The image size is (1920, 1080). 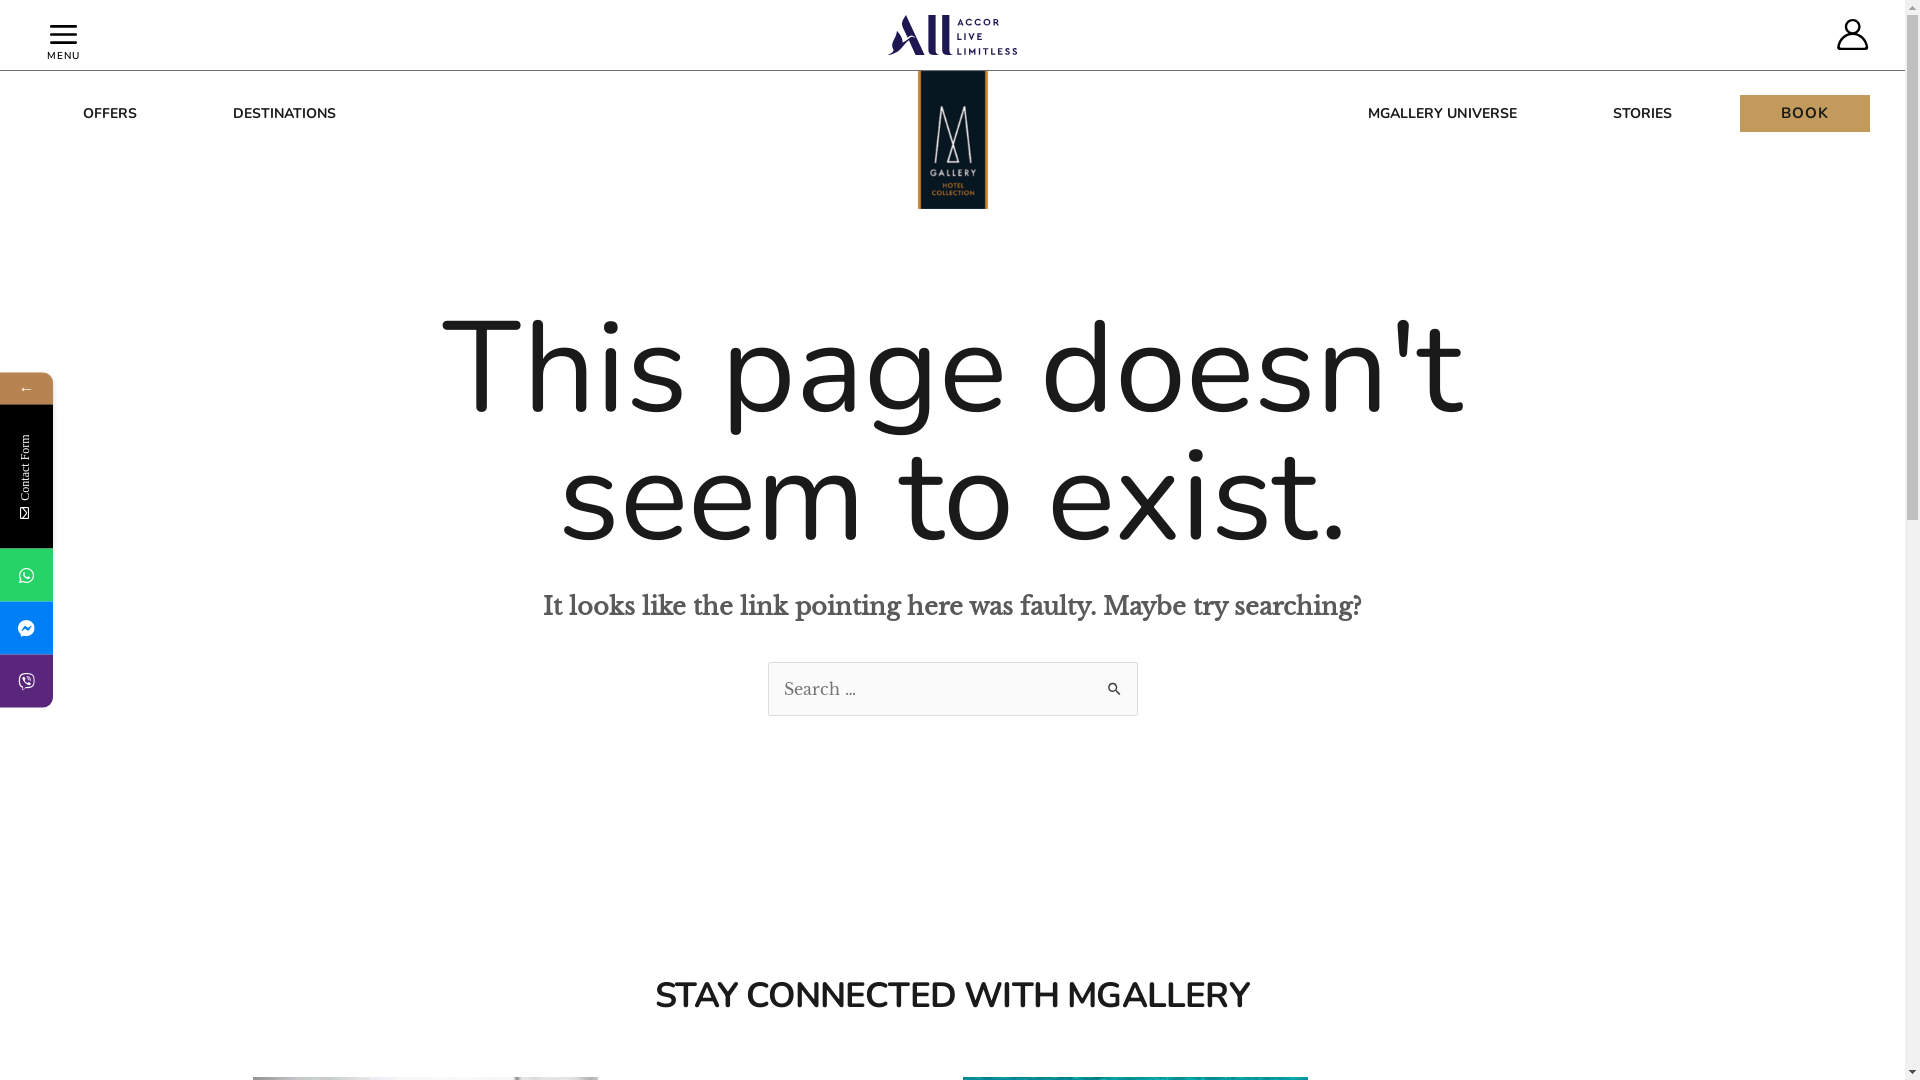 What do you see at coordinates (1442, 113) in the screenshot?
I see `MGALLERY UNIVERSE` at bounding box center [1442, 113].